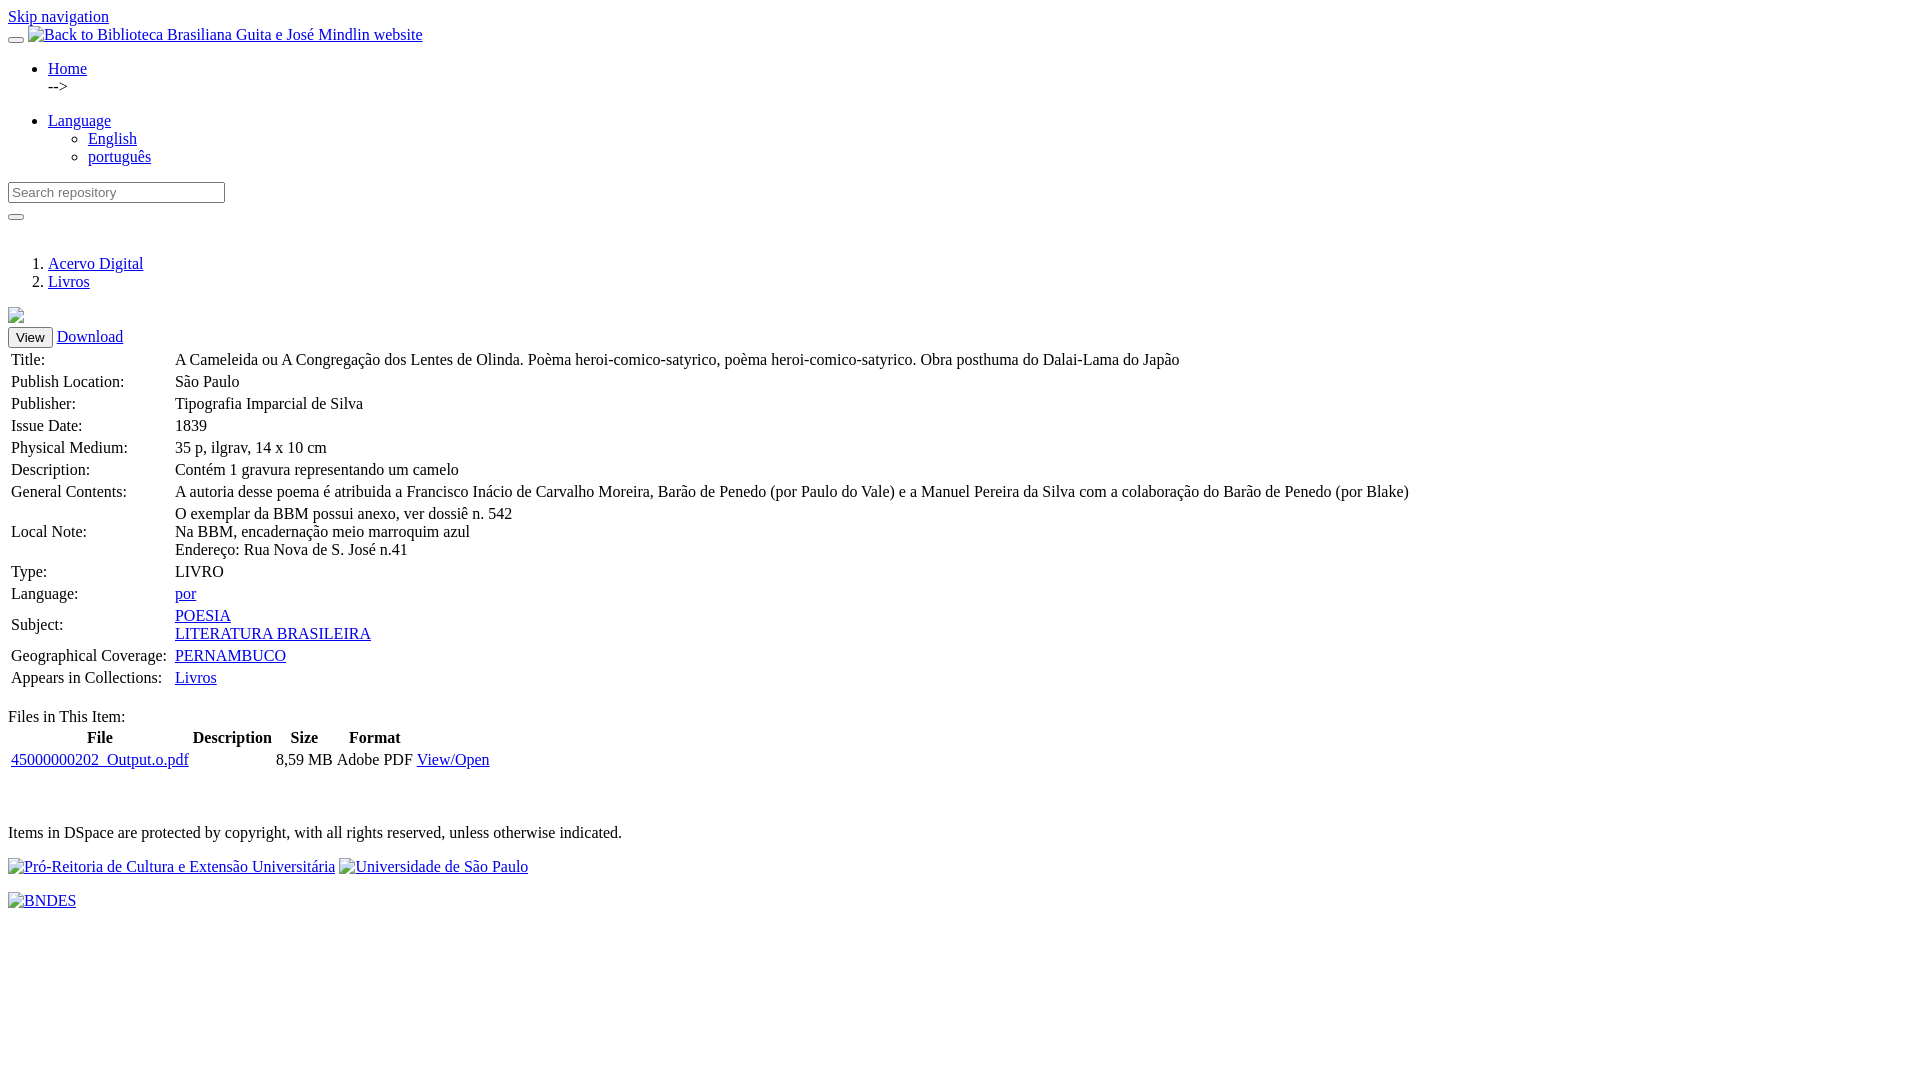 The image size is (1920, 1080). What do you see at coordinates (273, 634) in the screenshot?
I see `LITERATURA BRASILEIRA` at bounding box center [273, 634].